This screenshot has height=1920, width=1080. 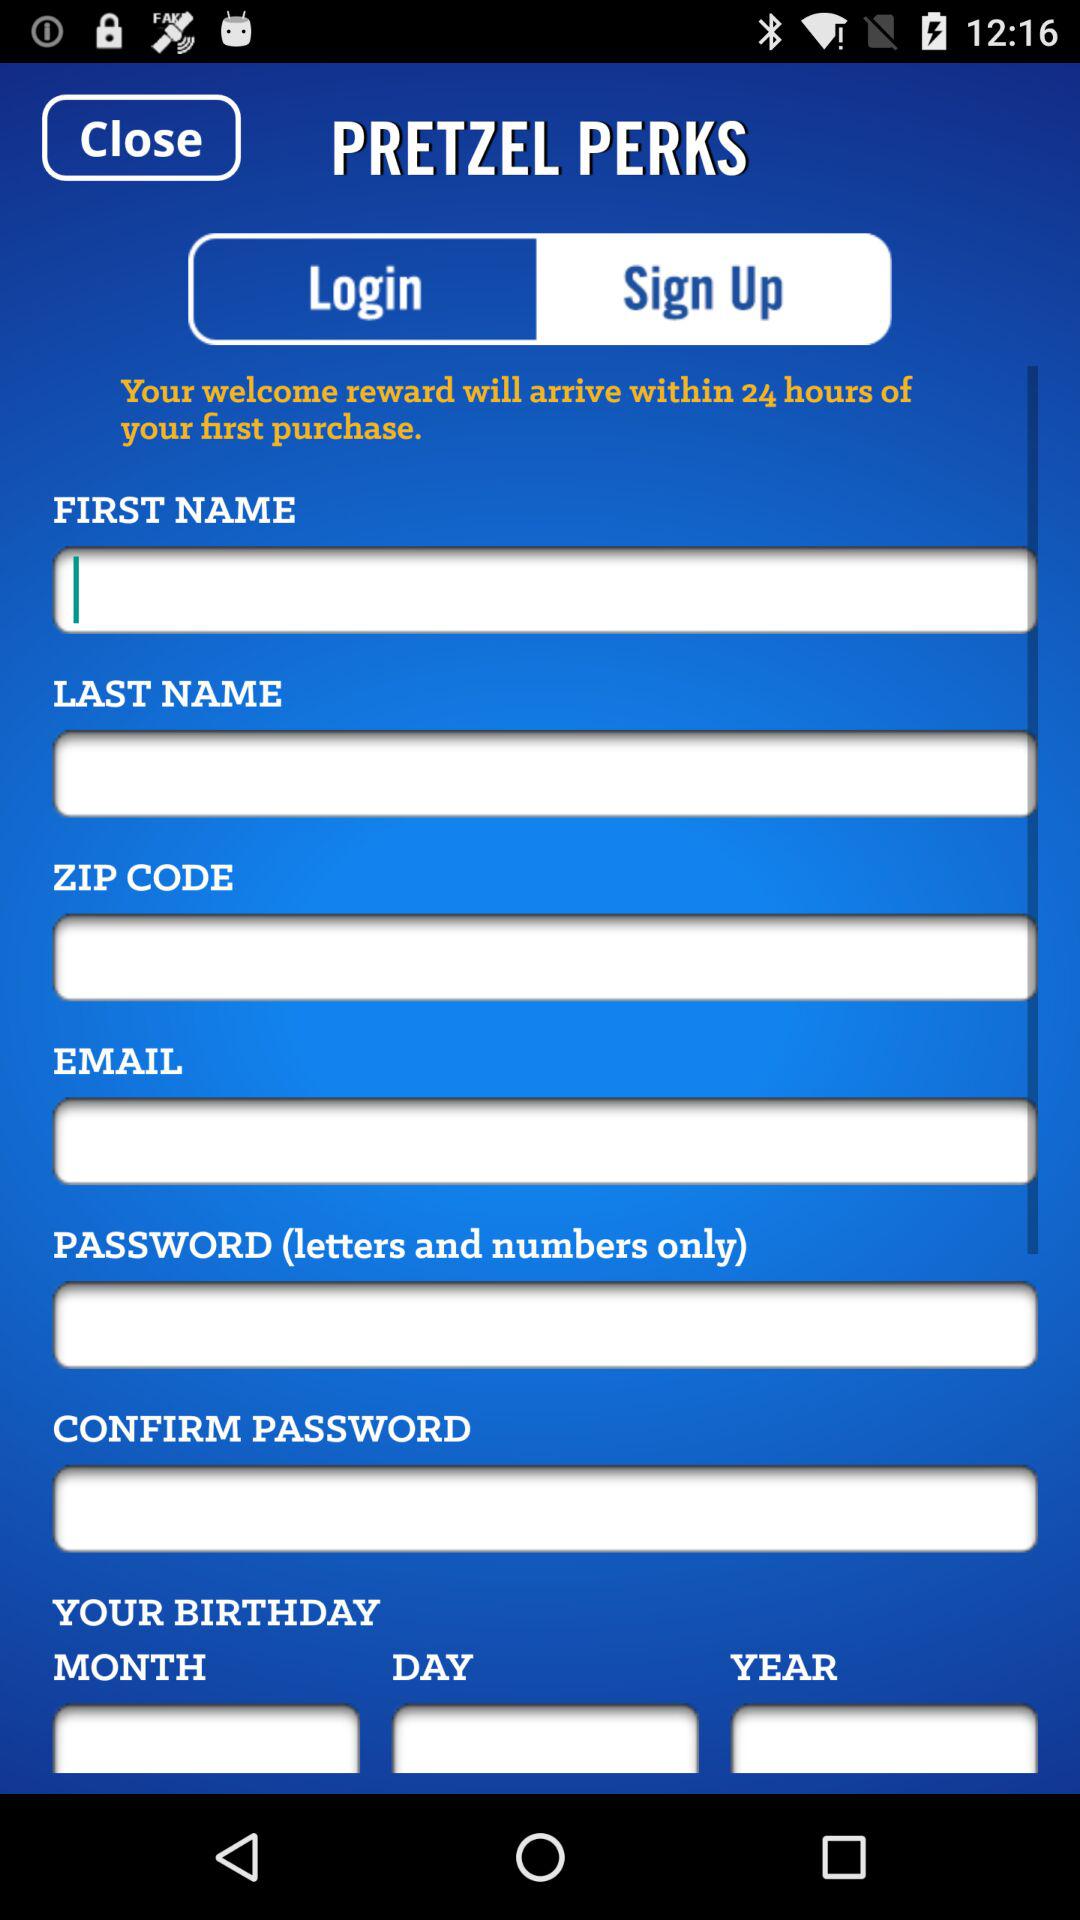 I want to click on choose item next to pretzel perks, so click(x=141, y=137).